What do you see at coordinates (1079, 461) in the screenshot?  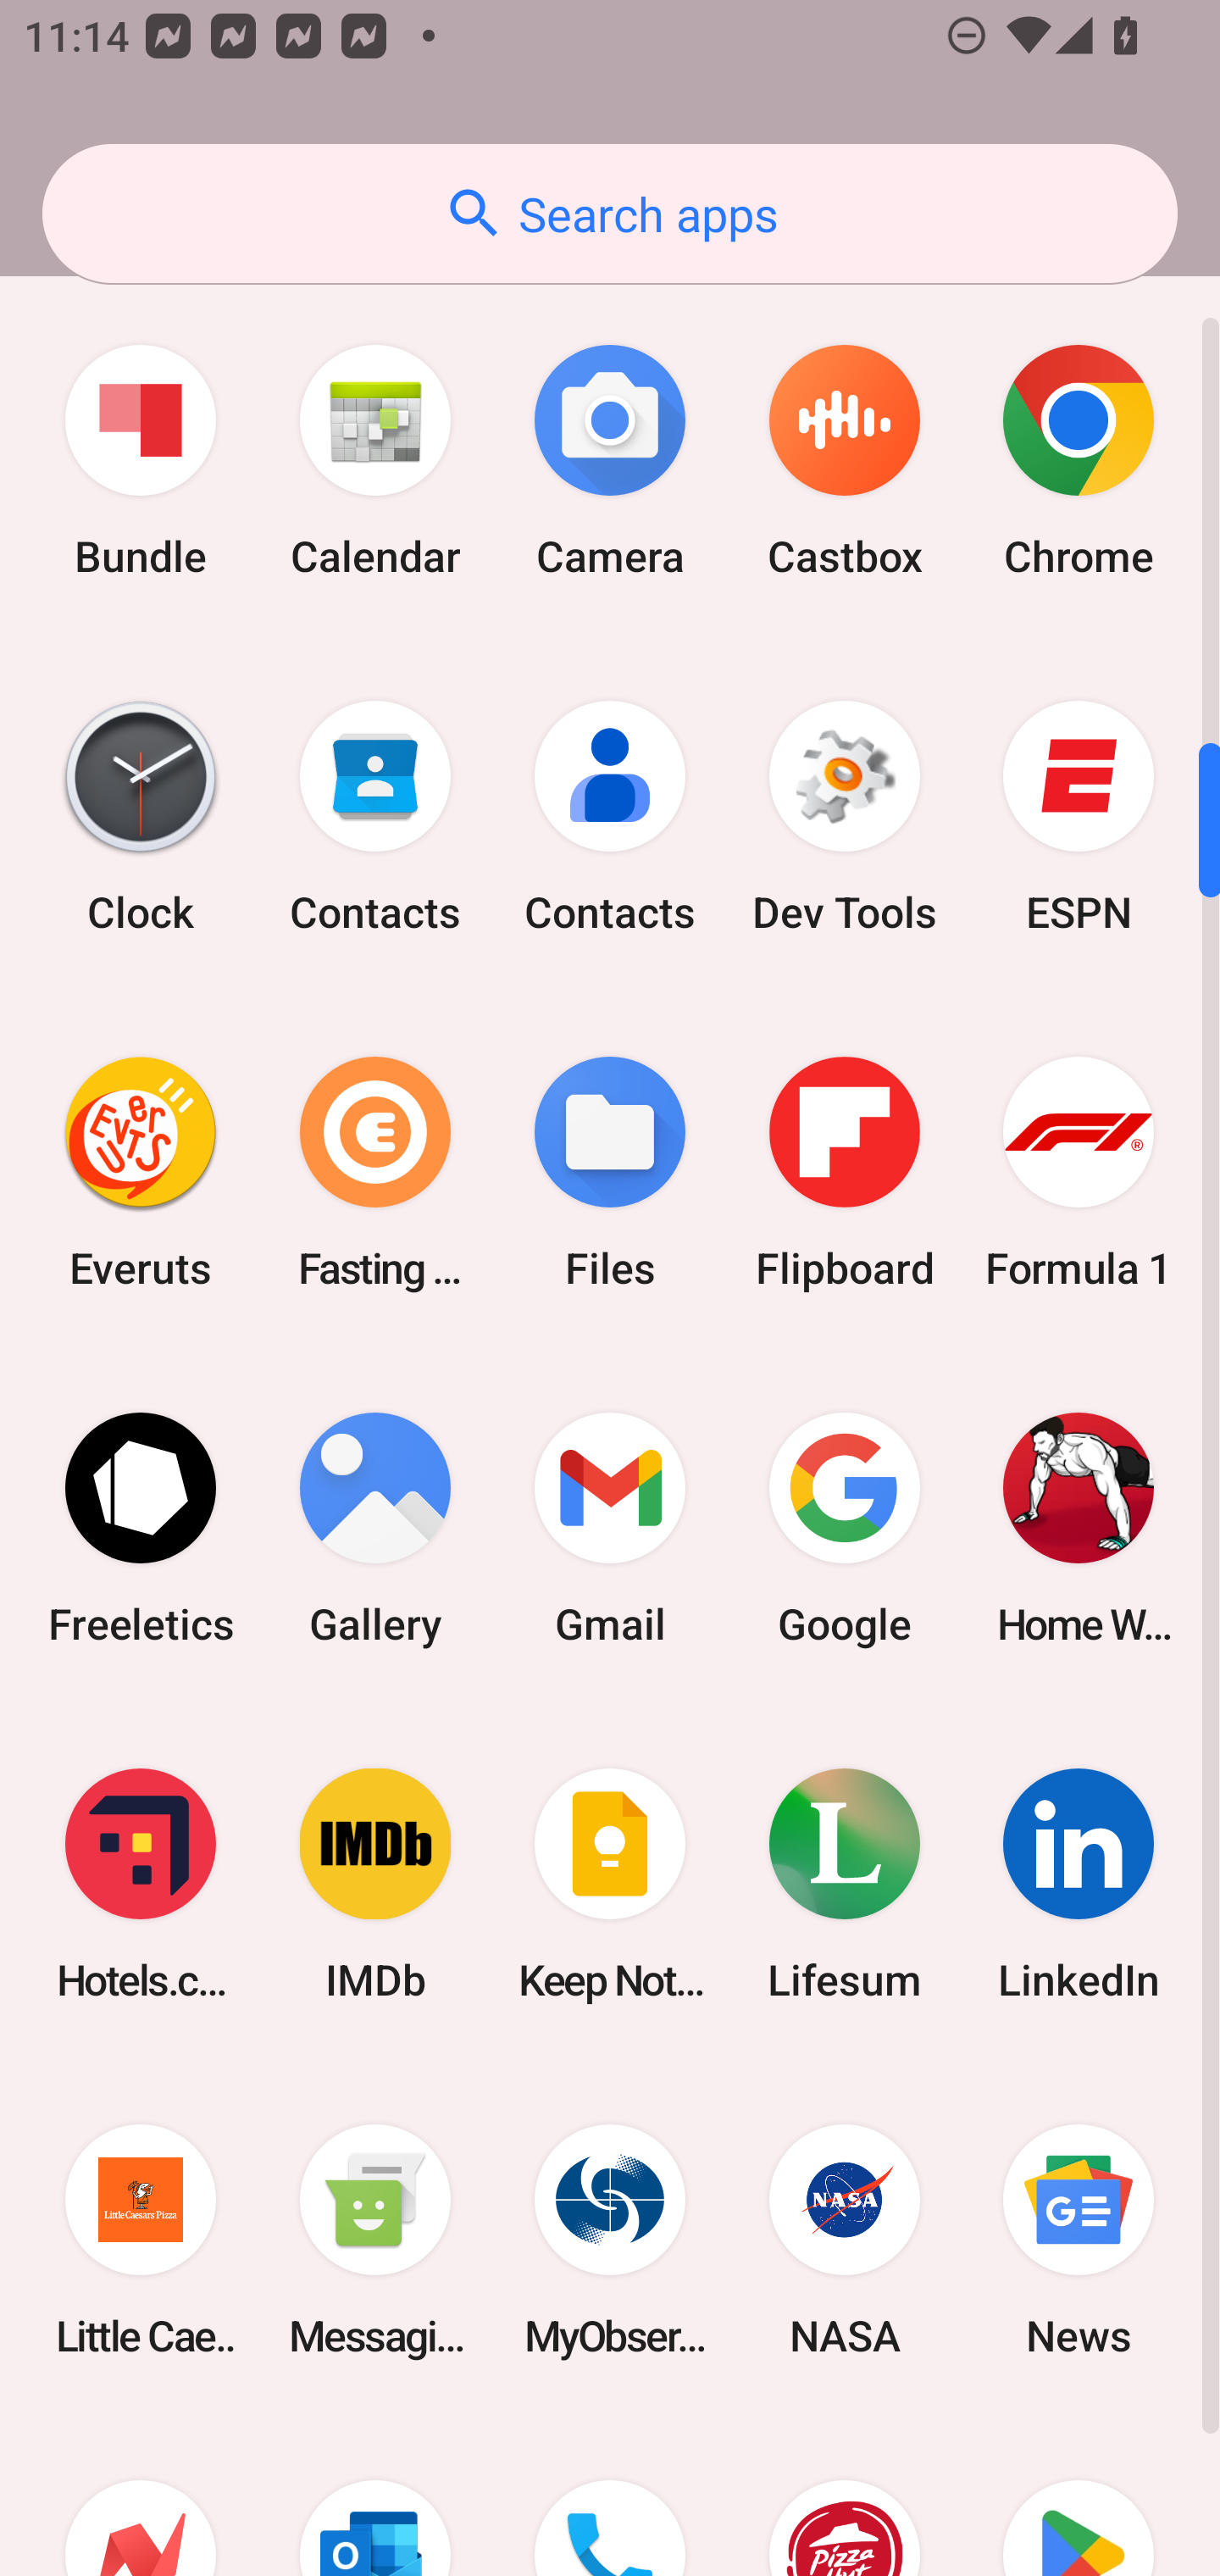 I see `Chrome` at bounding box center [1079, 461].